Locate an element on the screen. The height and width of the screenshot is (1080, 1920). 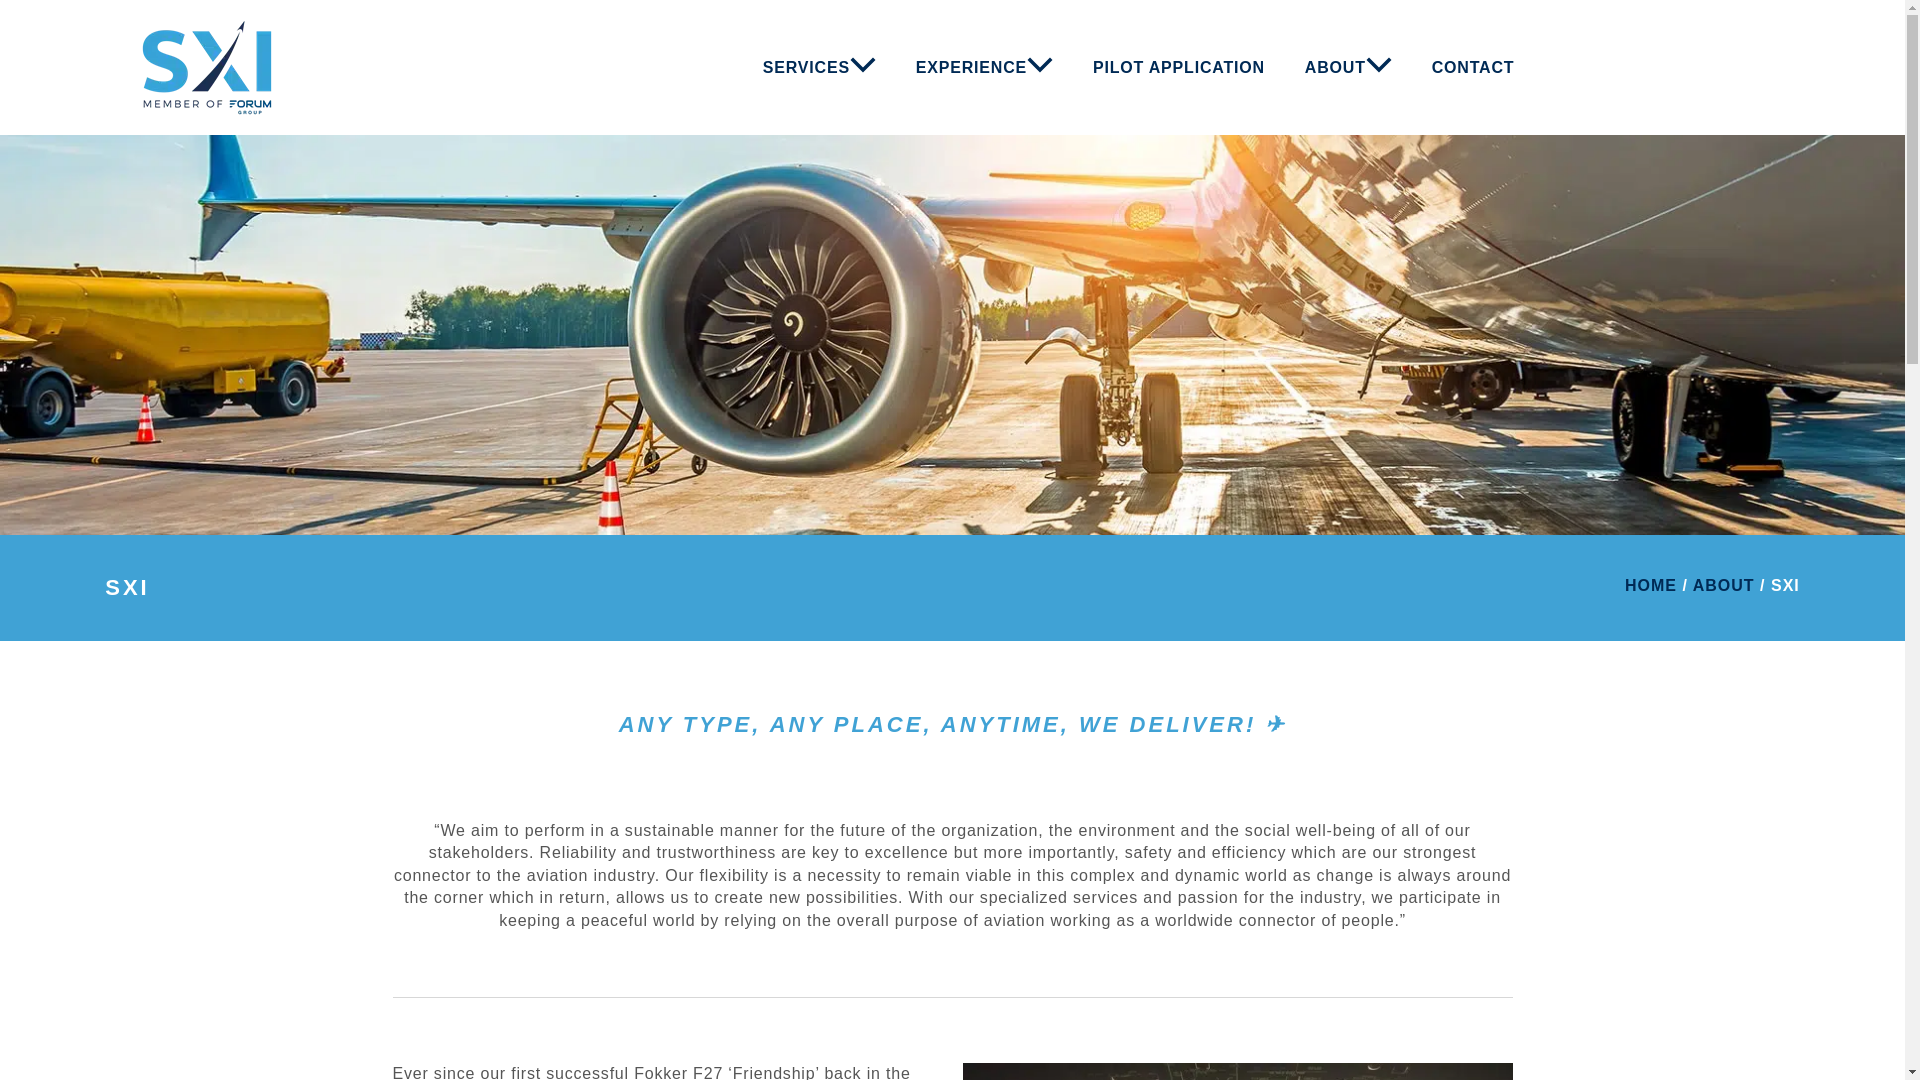
PILOT APPLICATION is located at coordinates (1178, 67).